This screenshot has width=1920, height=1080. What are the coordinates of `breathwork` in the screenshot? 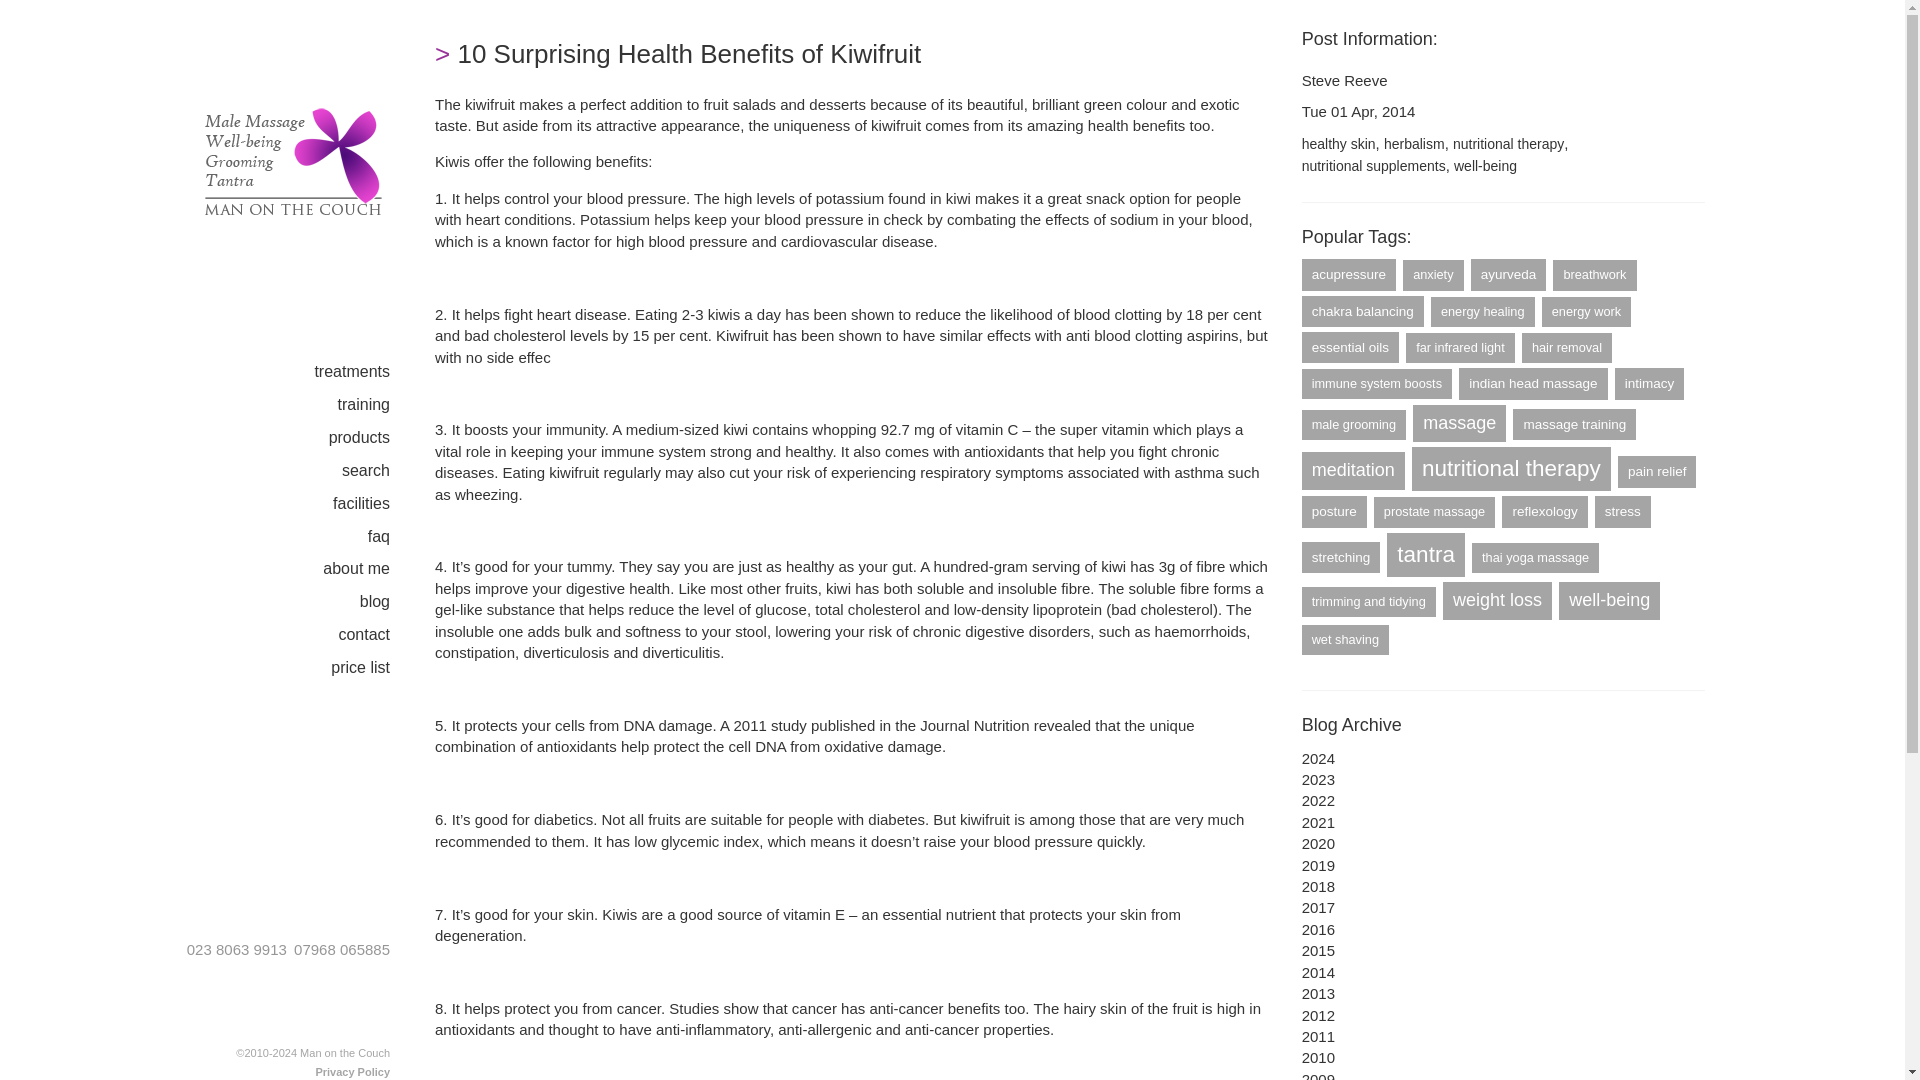 It's located at (1594, 275).